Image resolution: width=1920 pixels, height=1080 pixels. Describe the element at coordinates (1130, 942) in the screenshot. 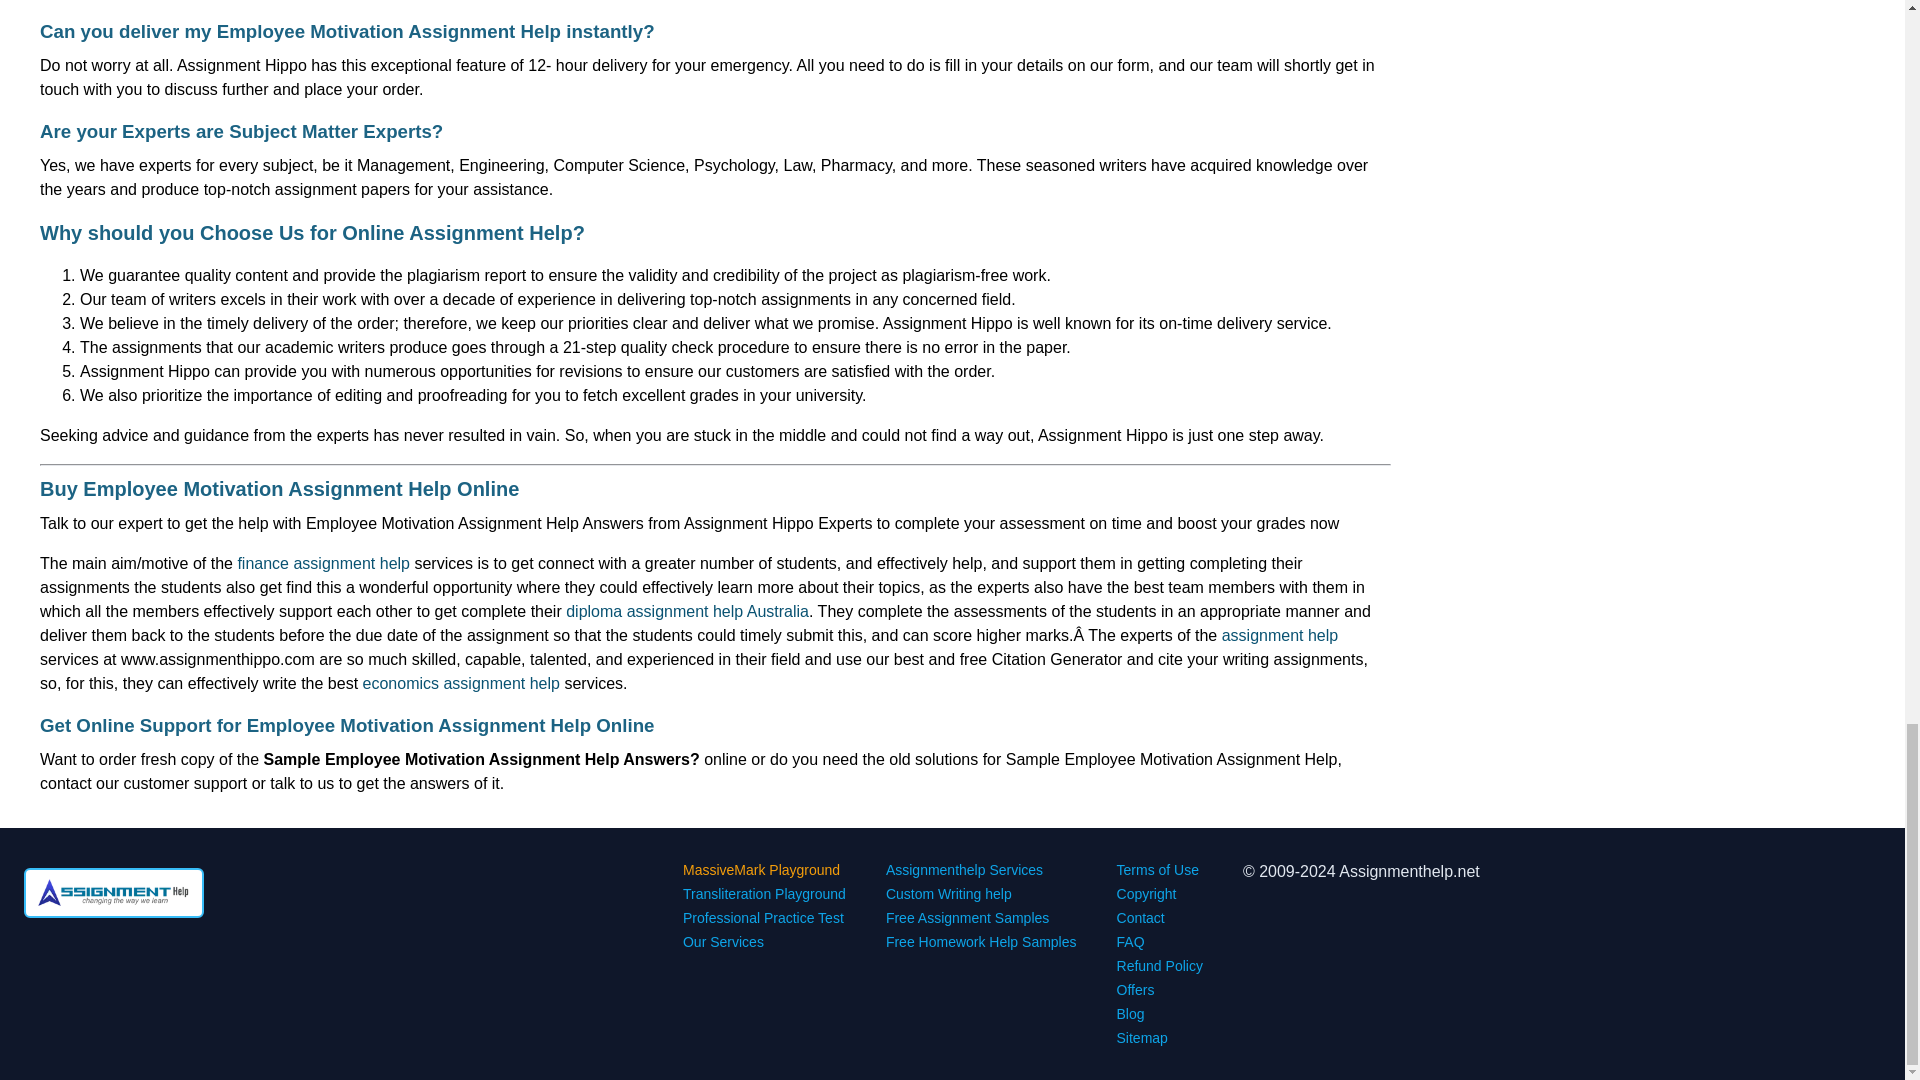

I see `FAQ` at that location.